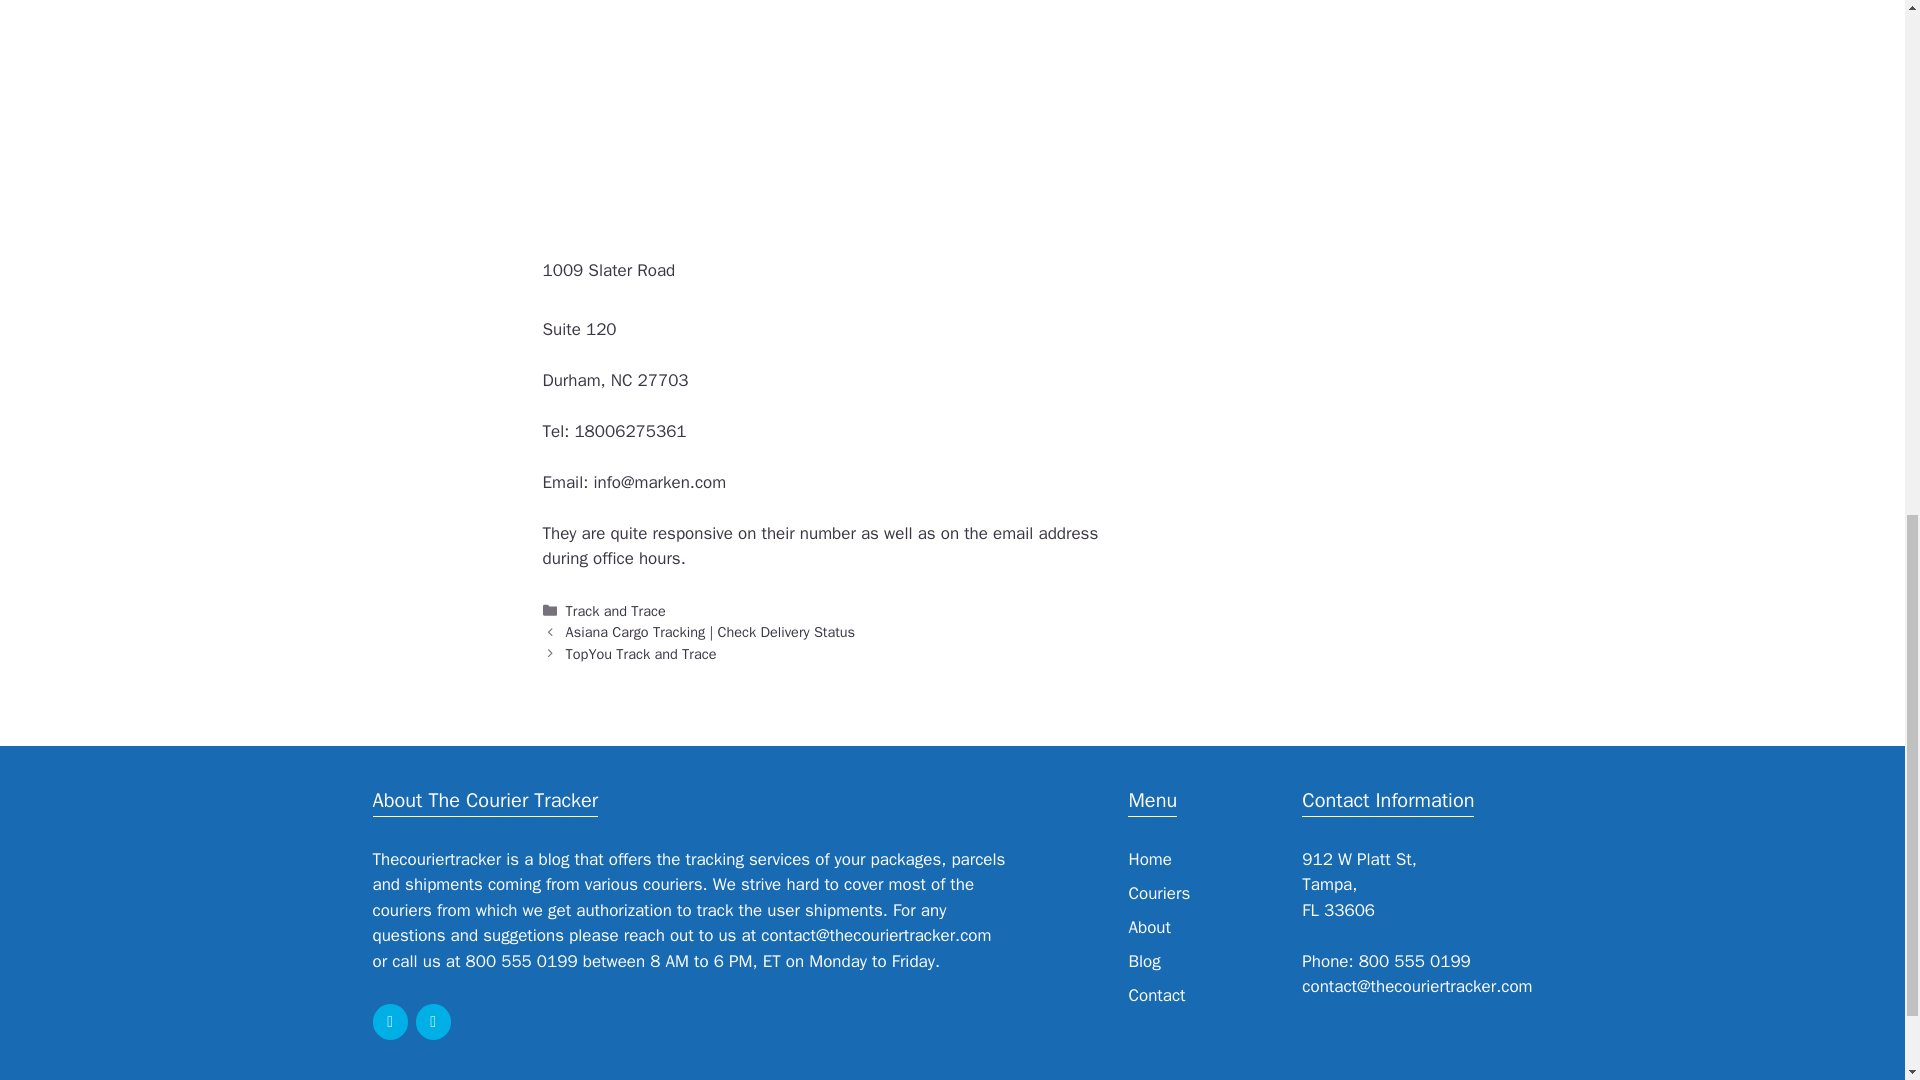  I want to click on Track and Trace, so click(616, 610).